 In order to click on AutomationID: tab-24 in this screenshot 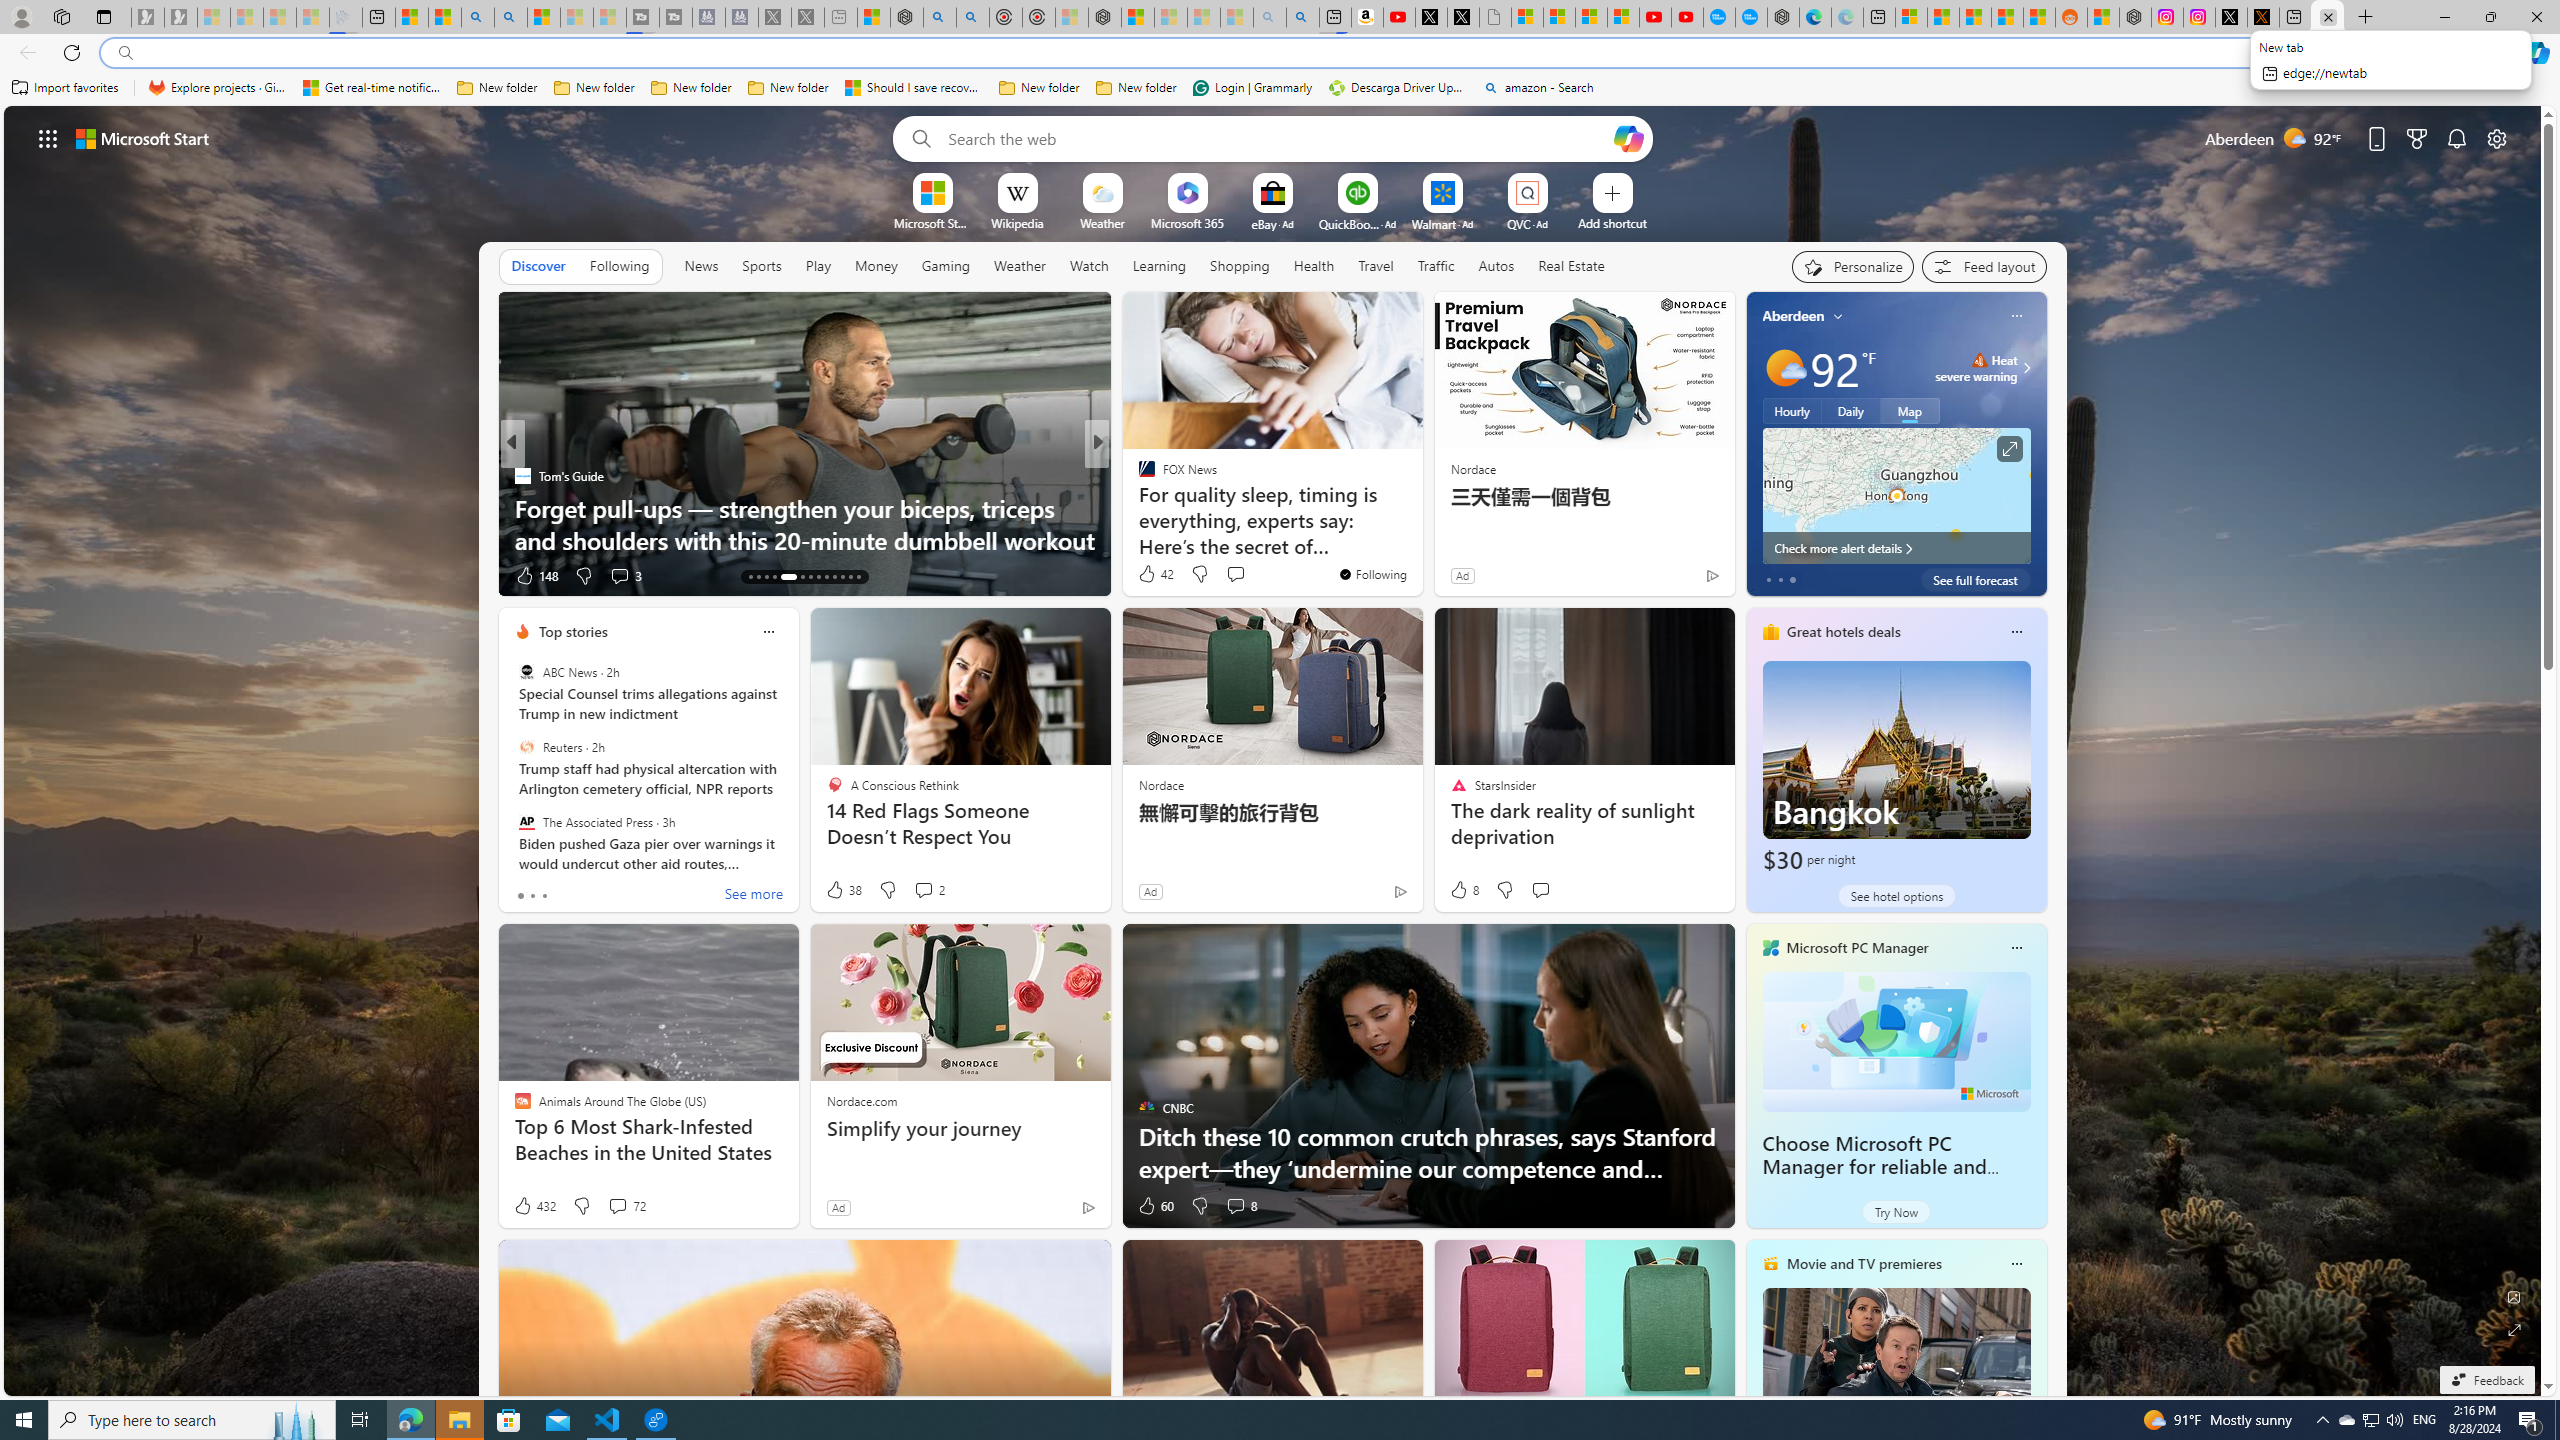, I will do `click(850, 577)`.